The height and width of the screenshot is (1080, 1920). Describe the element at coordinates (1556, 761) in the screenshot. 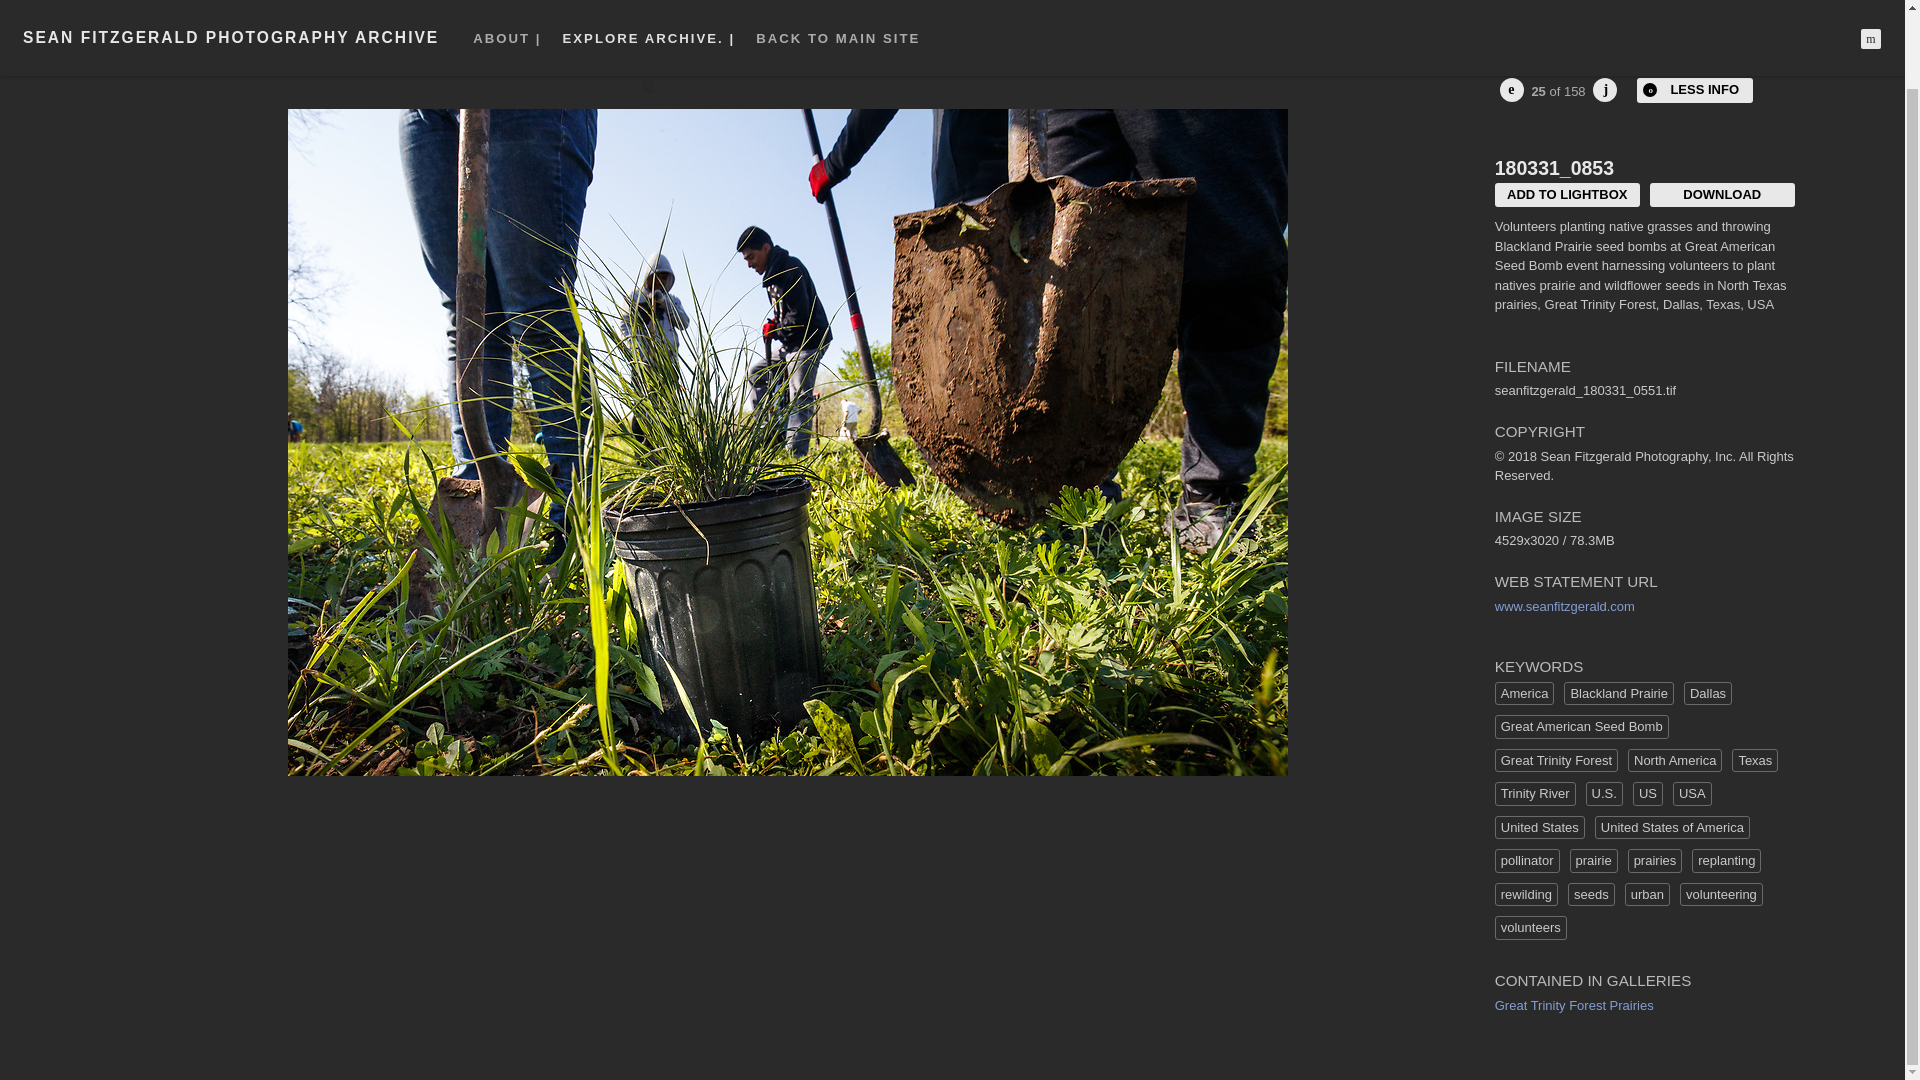

I see `Great Trinity Forest` at that location.